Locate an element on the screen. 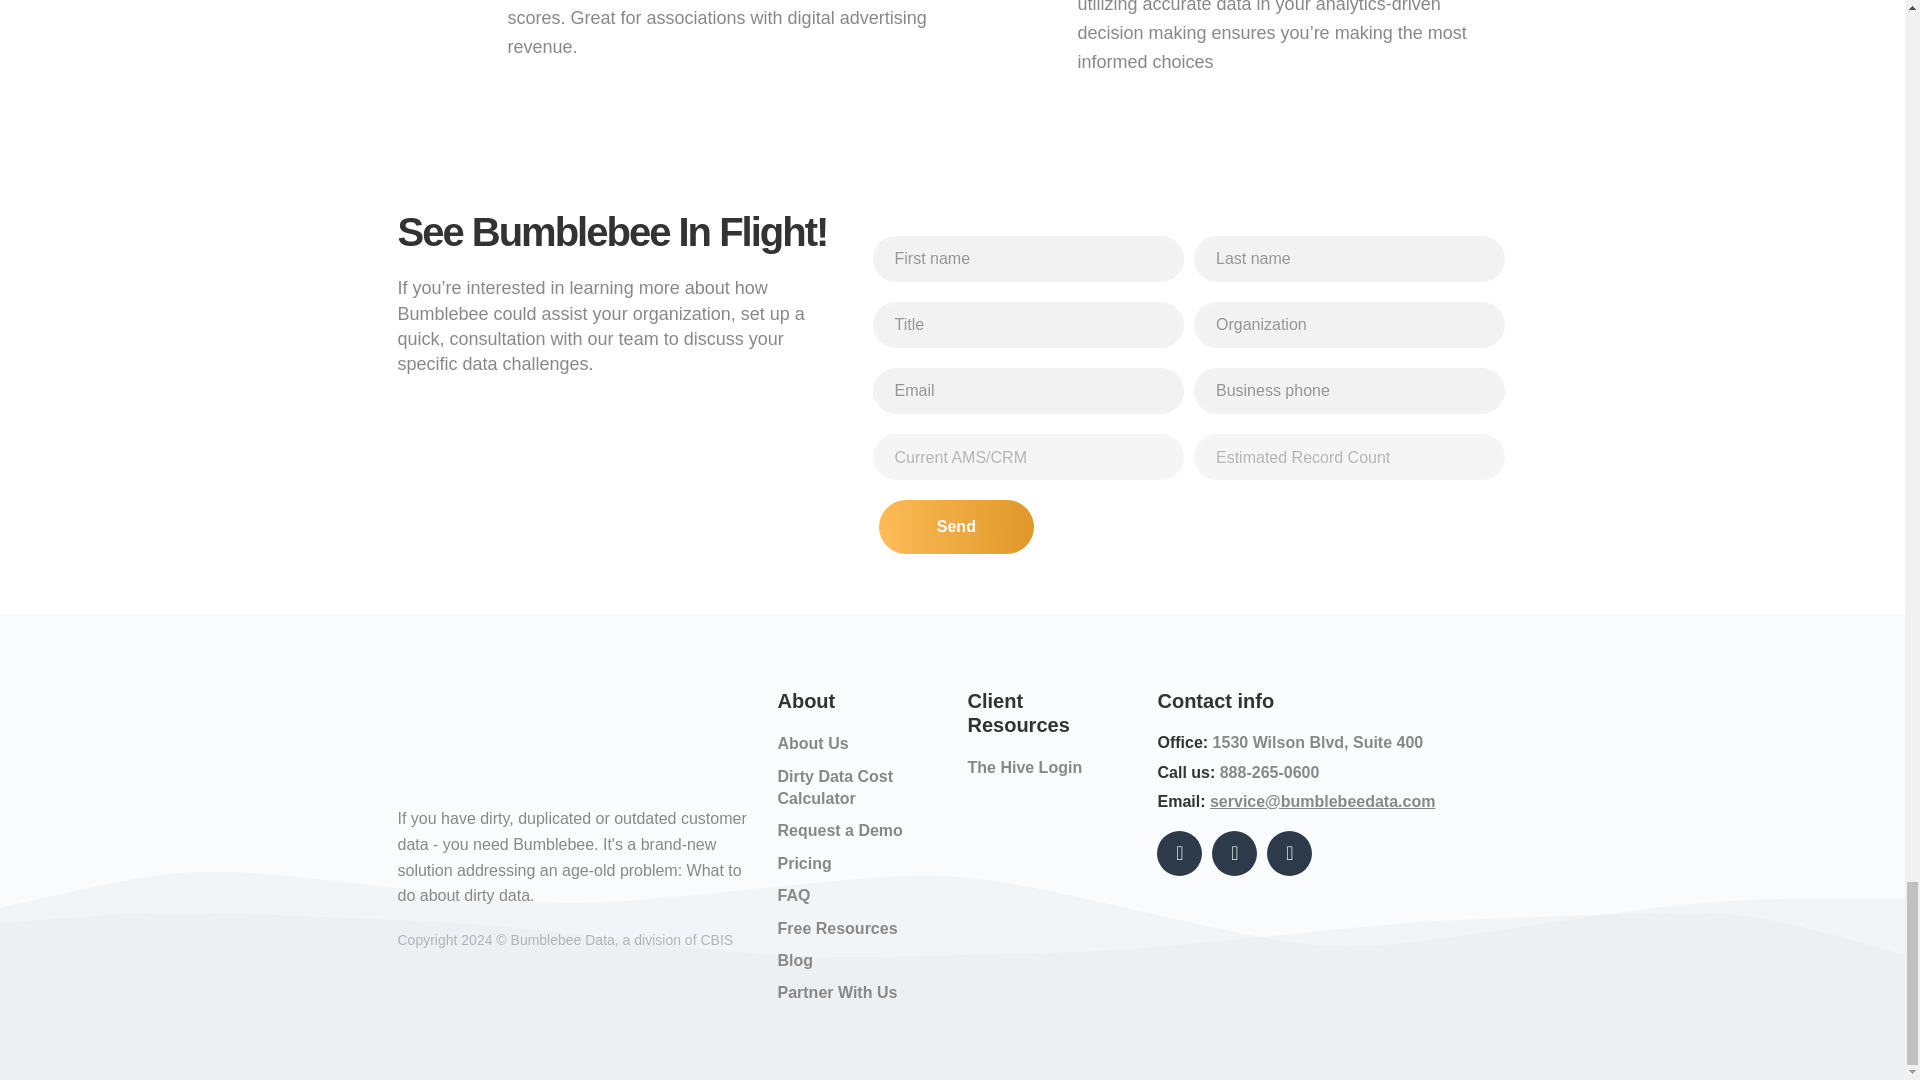 This screenshot has width=1920, height=1080. The Hive Login is located at coordinates (1024, 768).